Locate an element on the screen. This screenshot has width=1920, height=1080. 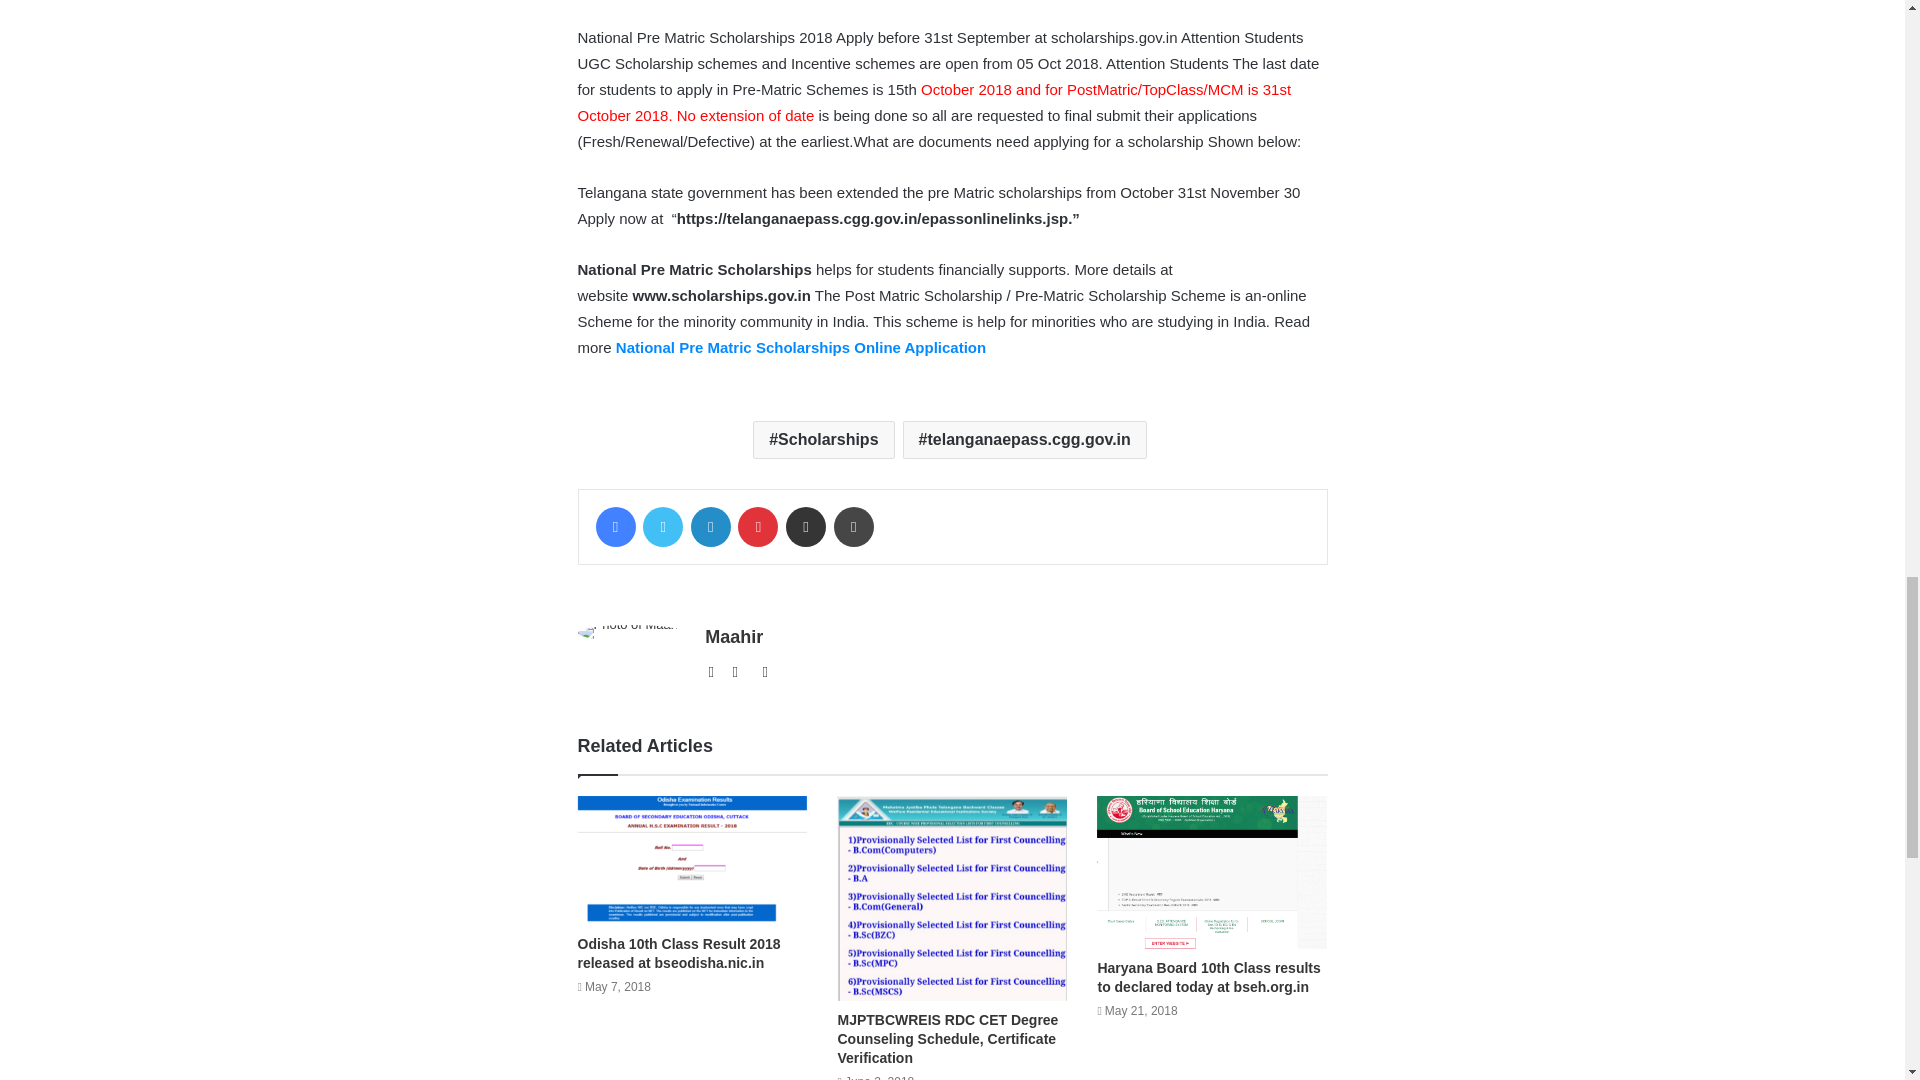
telanganaepass.cgg.gov.in is located at coordinates (1024, 440).